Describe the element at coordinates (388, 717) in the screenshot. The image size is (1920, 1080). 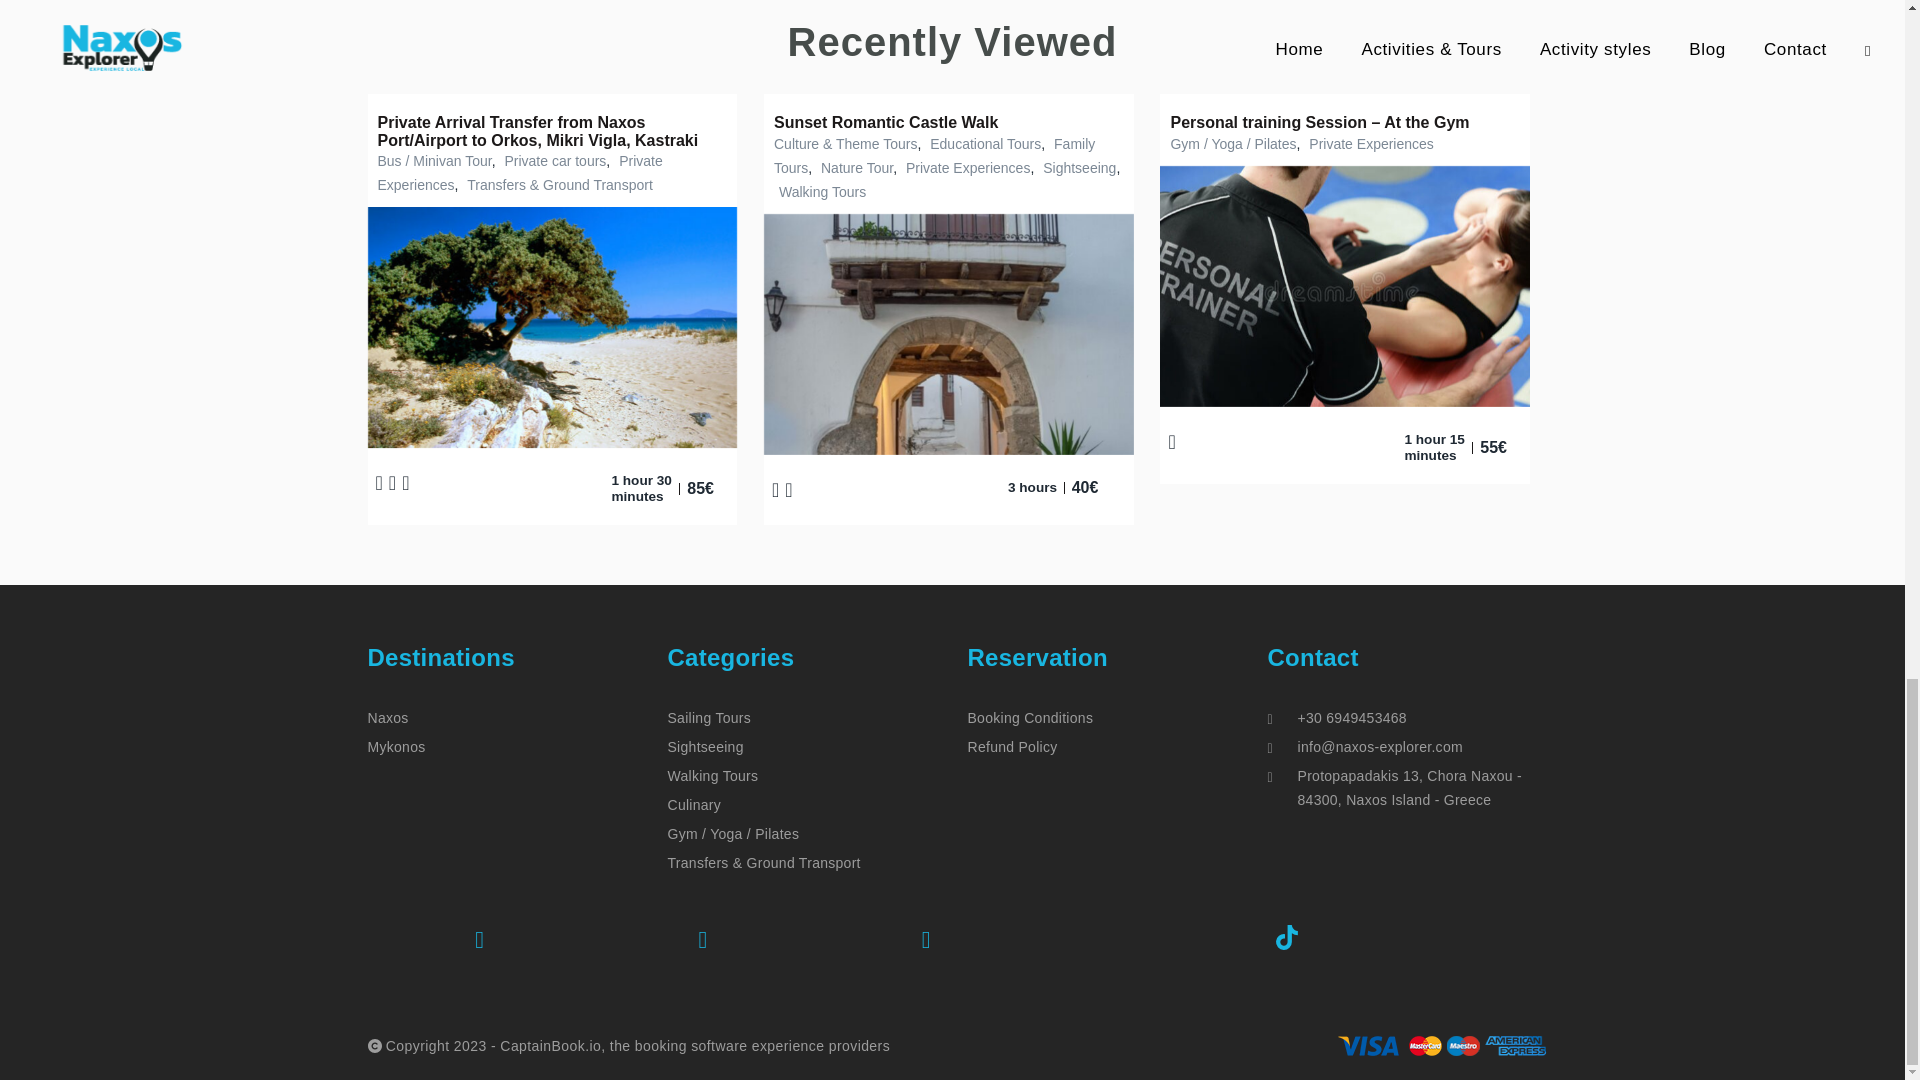
I see `Naxos` at that location.